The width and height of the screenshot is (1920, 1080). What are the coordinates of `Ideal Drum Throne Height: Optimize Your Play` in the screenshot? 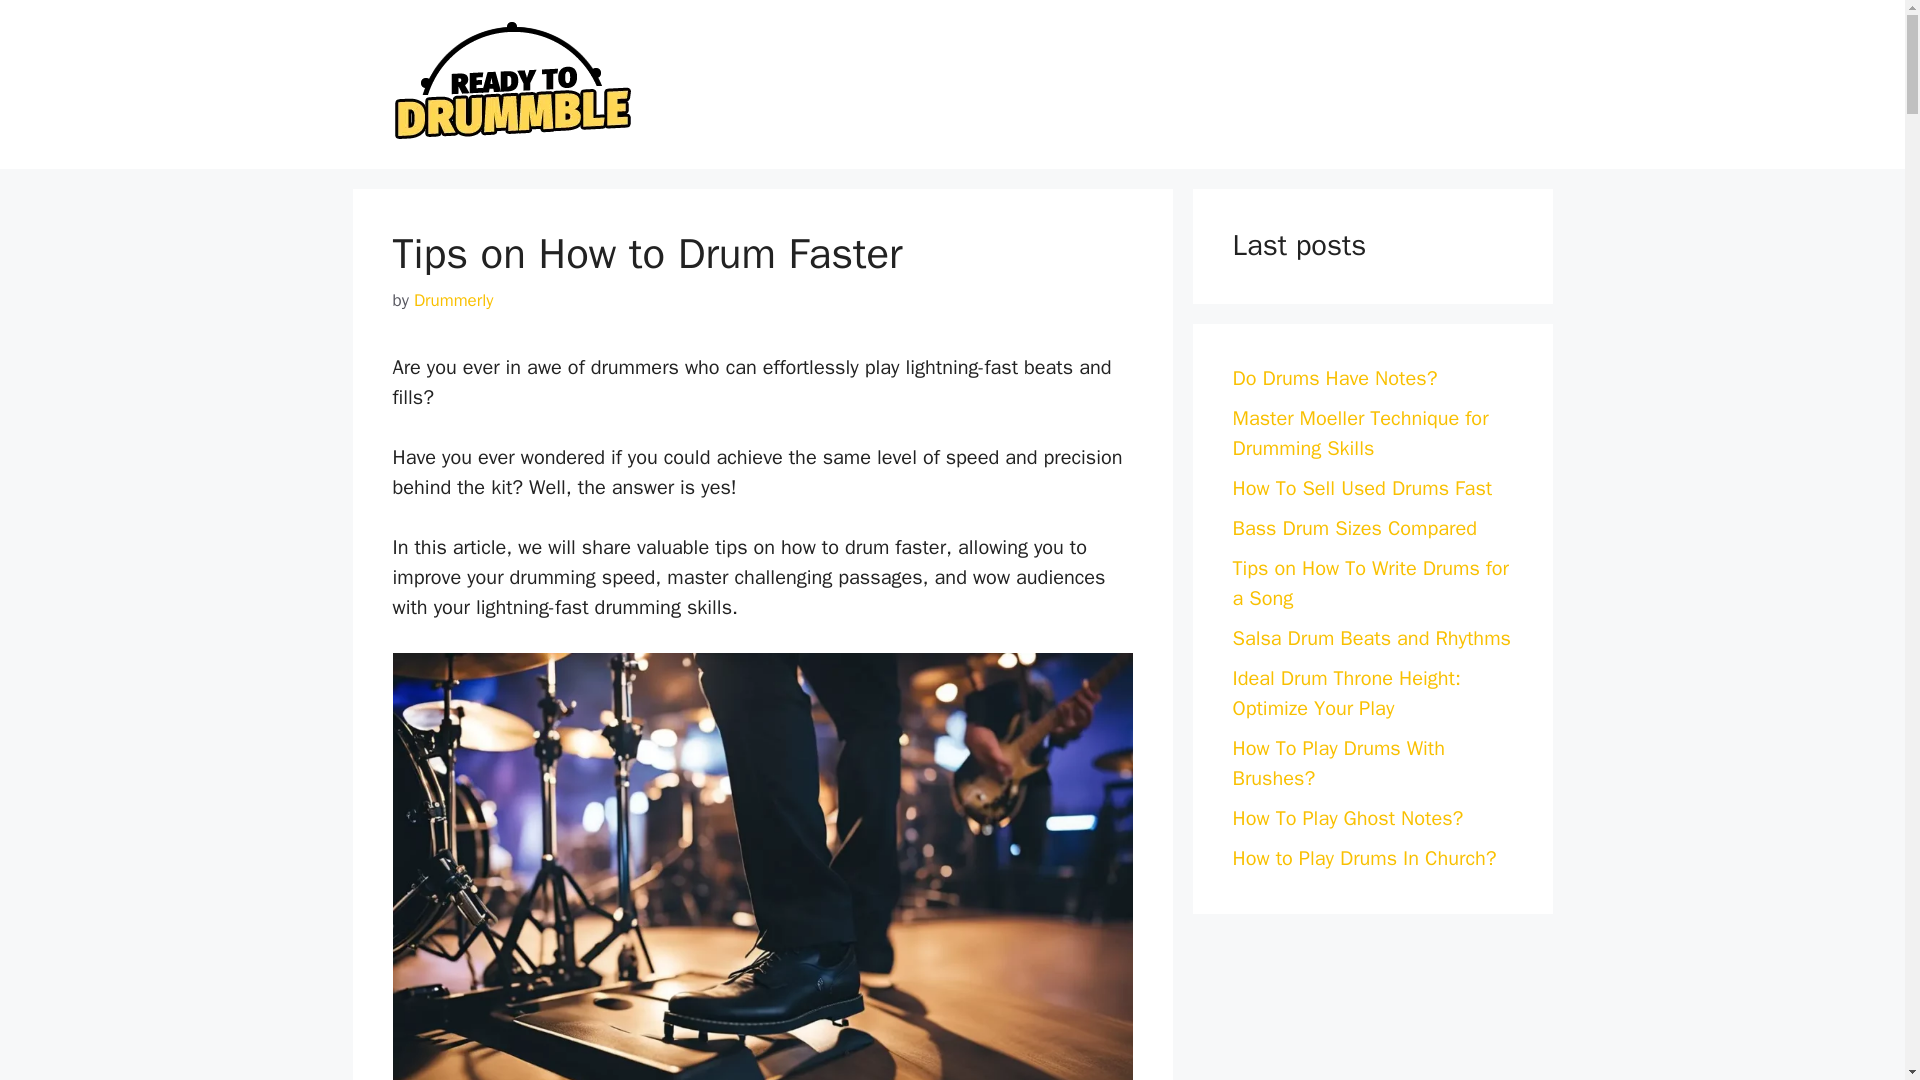 It's located at (1346, 694).